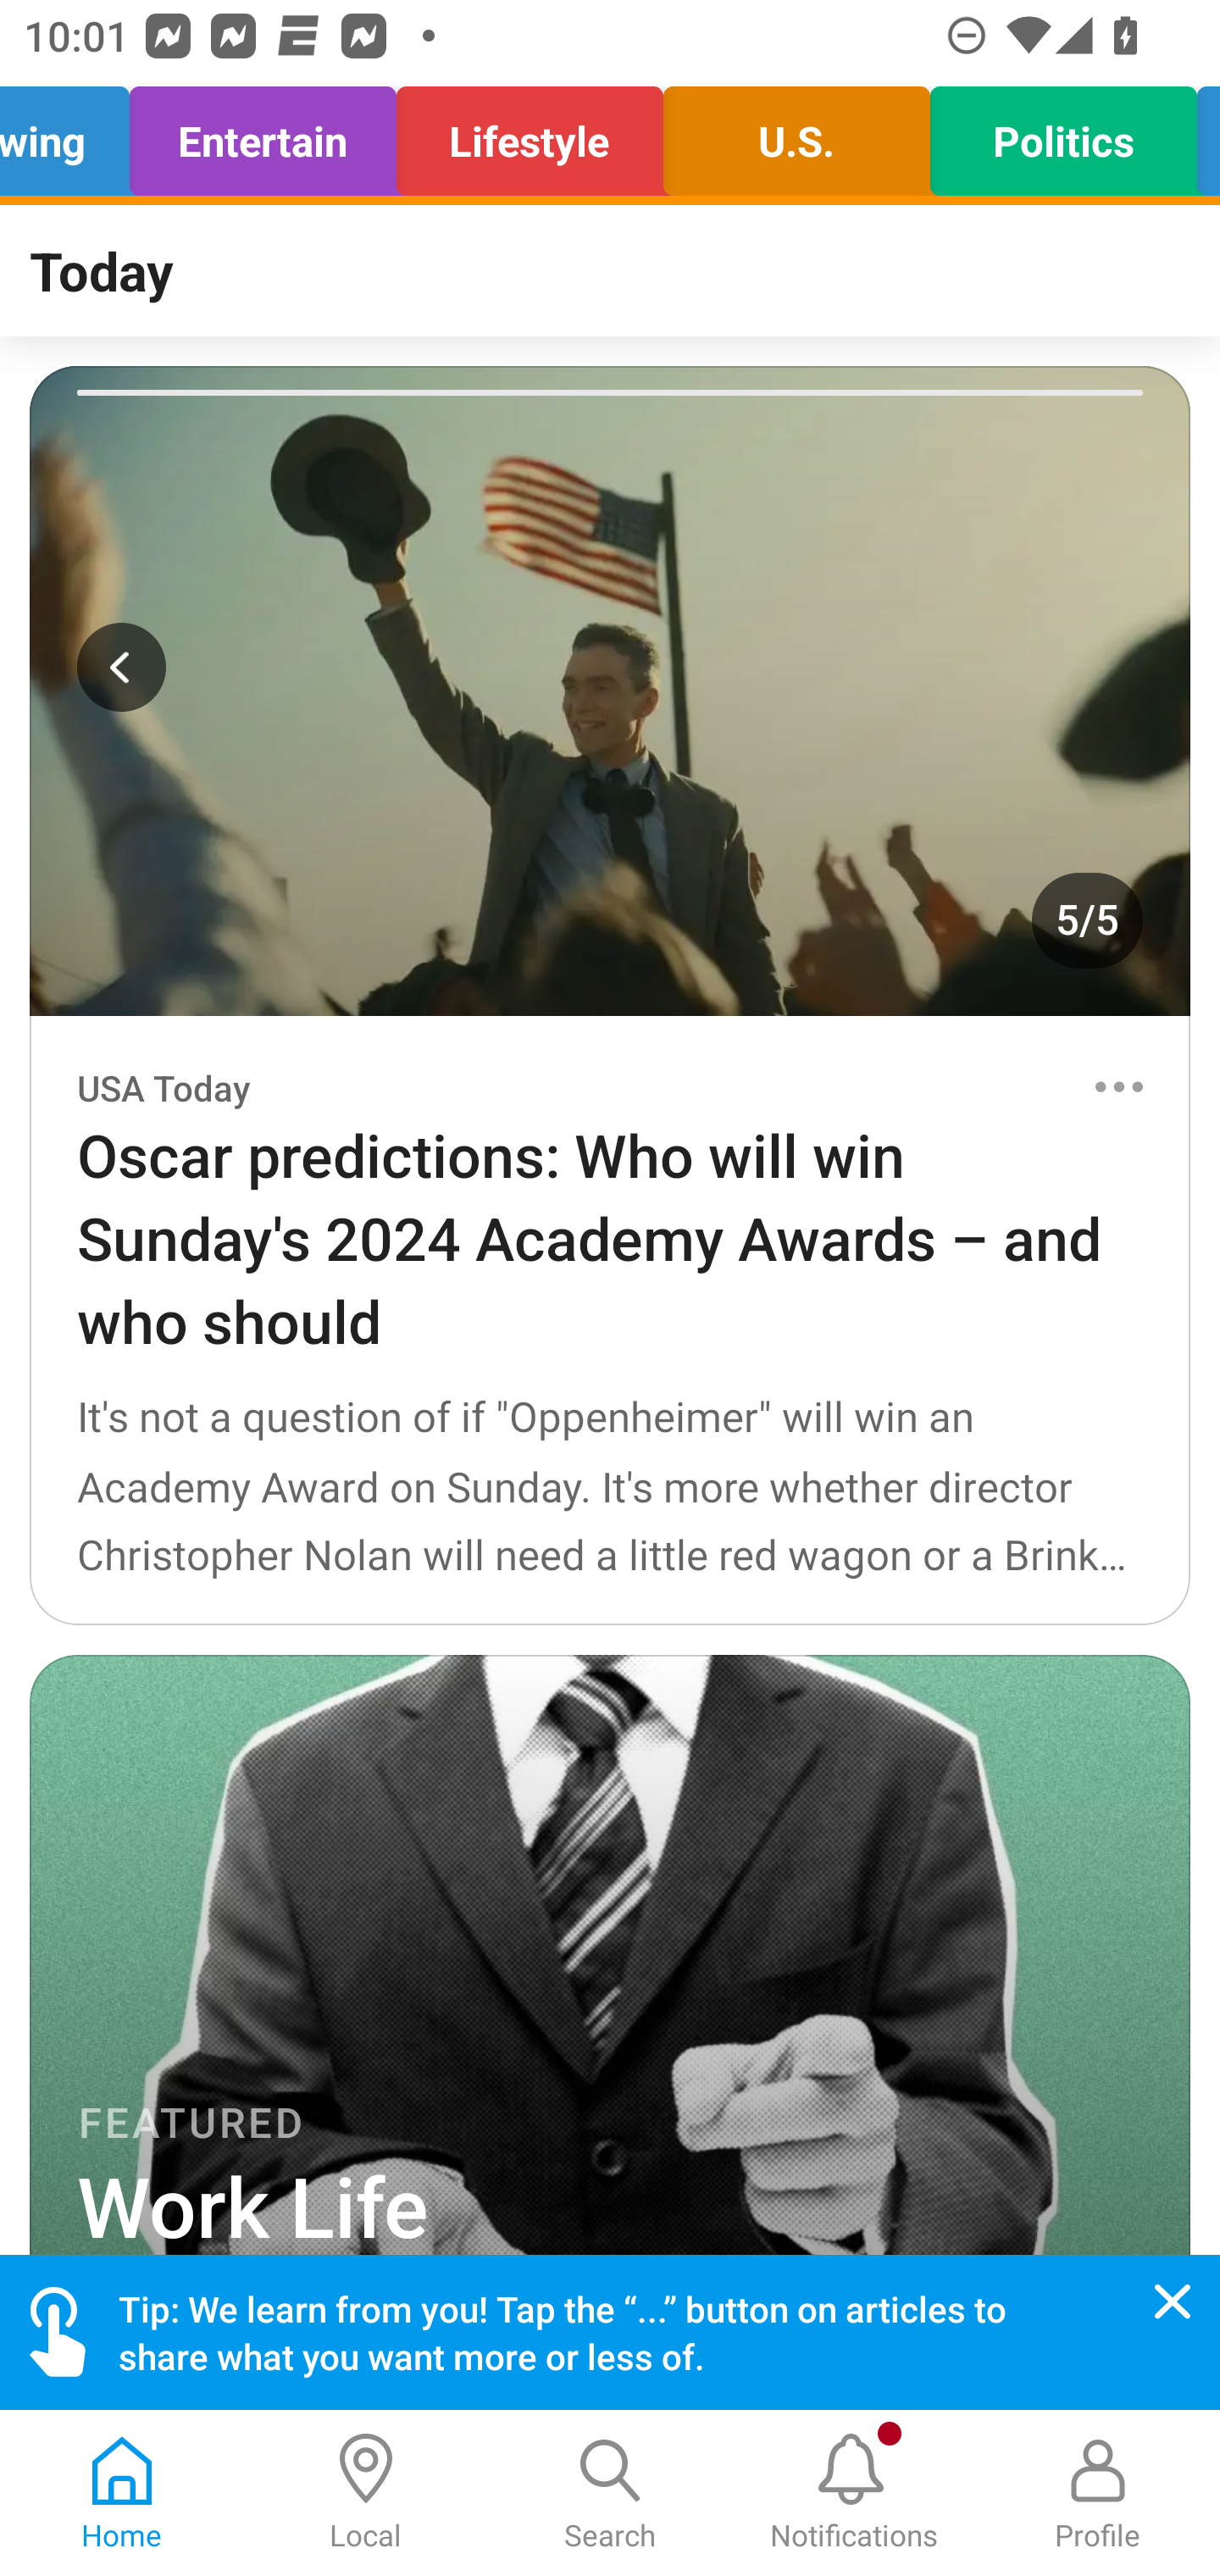  What do you see at coordinates (610, 2493) in the screenshot?
I see `Search` at bounding box center [610, 2493].